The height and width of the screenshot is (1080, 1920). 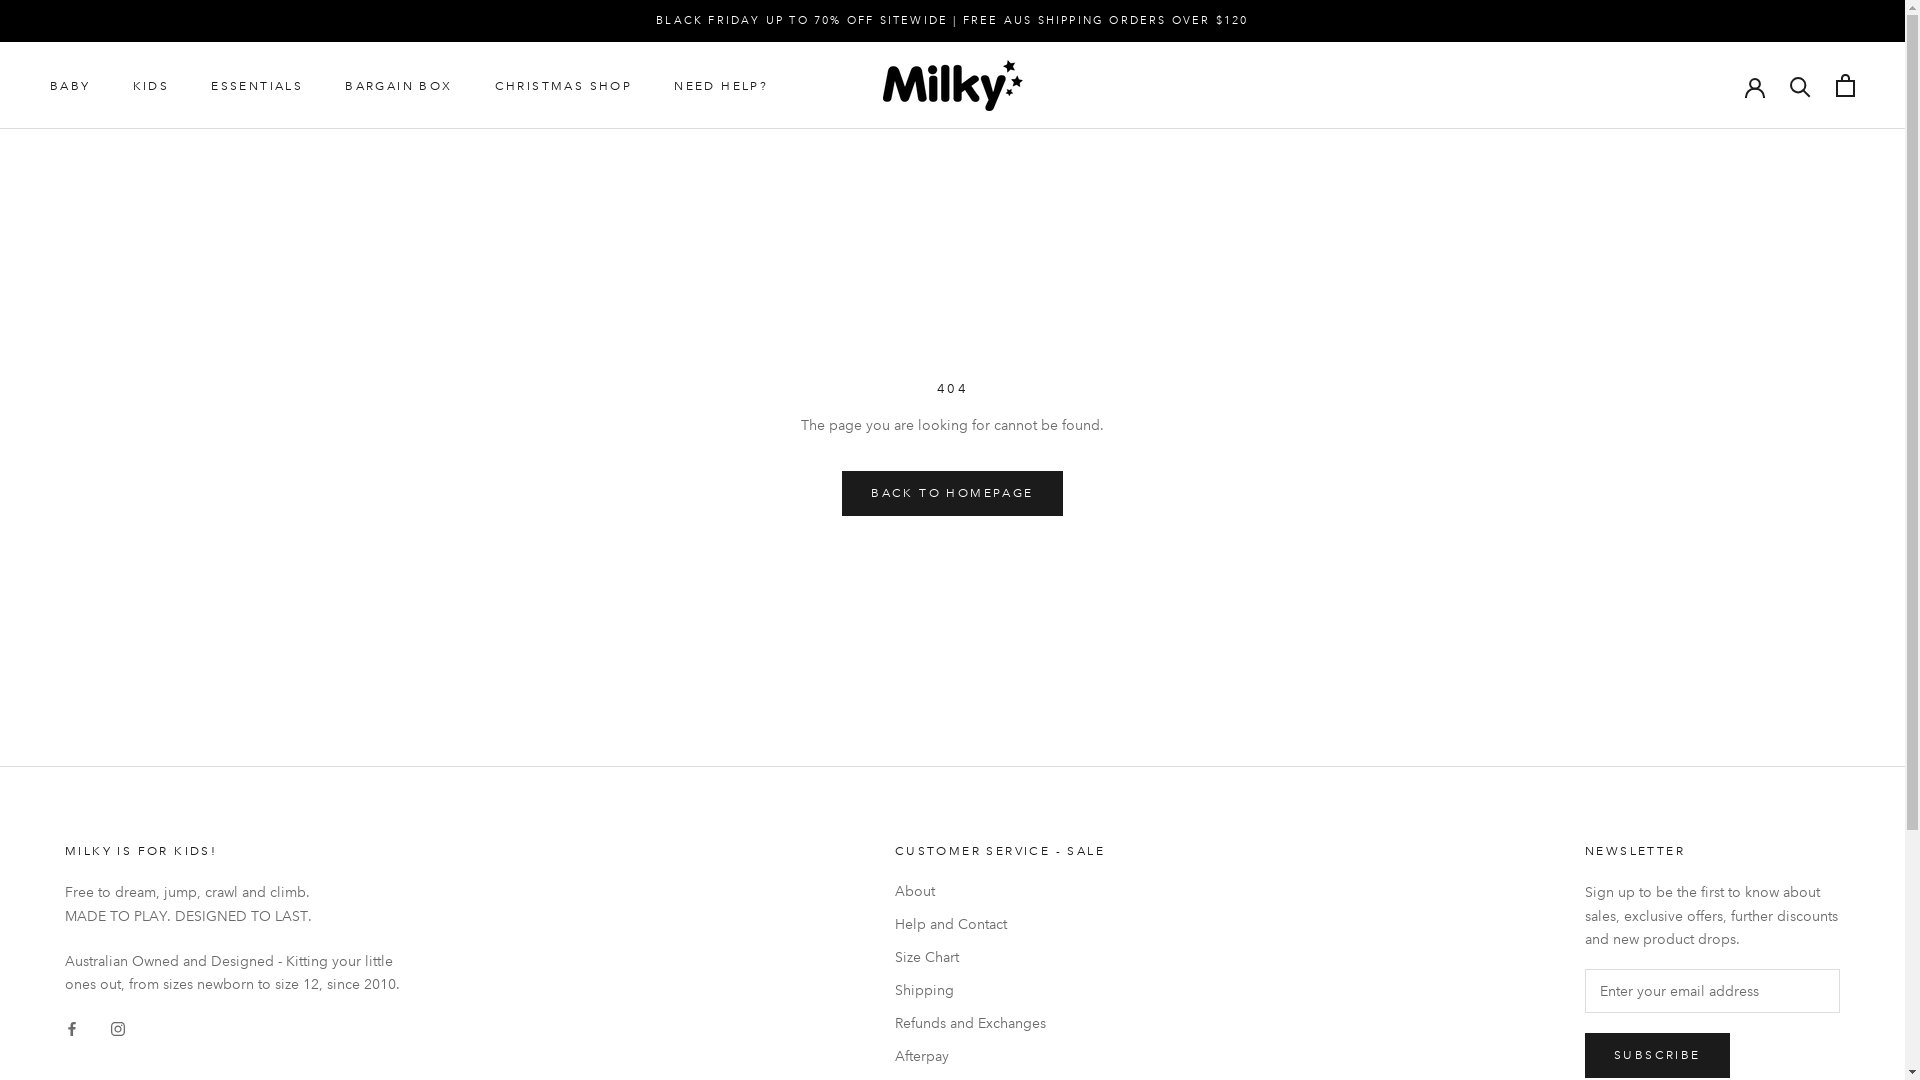 I want to click on BACK TO HOMEPAGE, so click(x=952, y=494).